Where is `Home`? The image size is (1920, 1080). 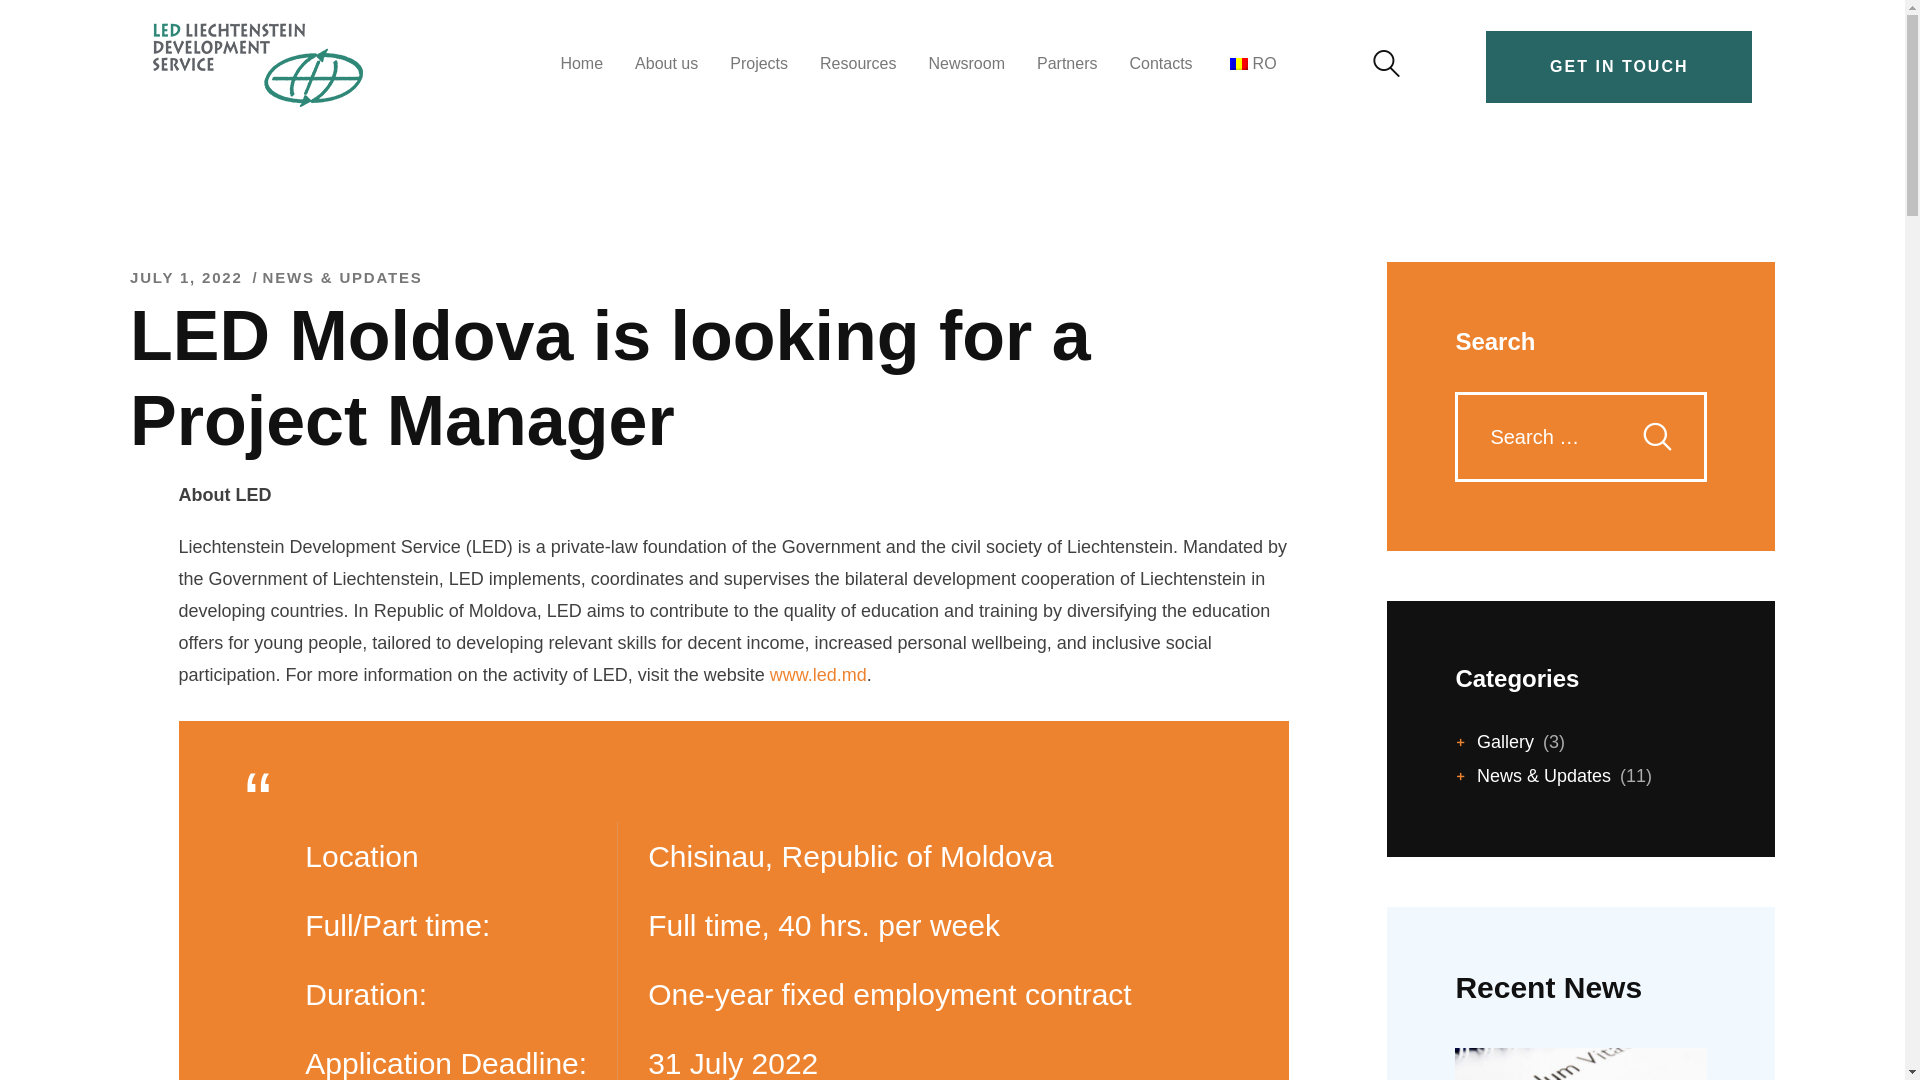
Home is located at coordinates (580, 63).